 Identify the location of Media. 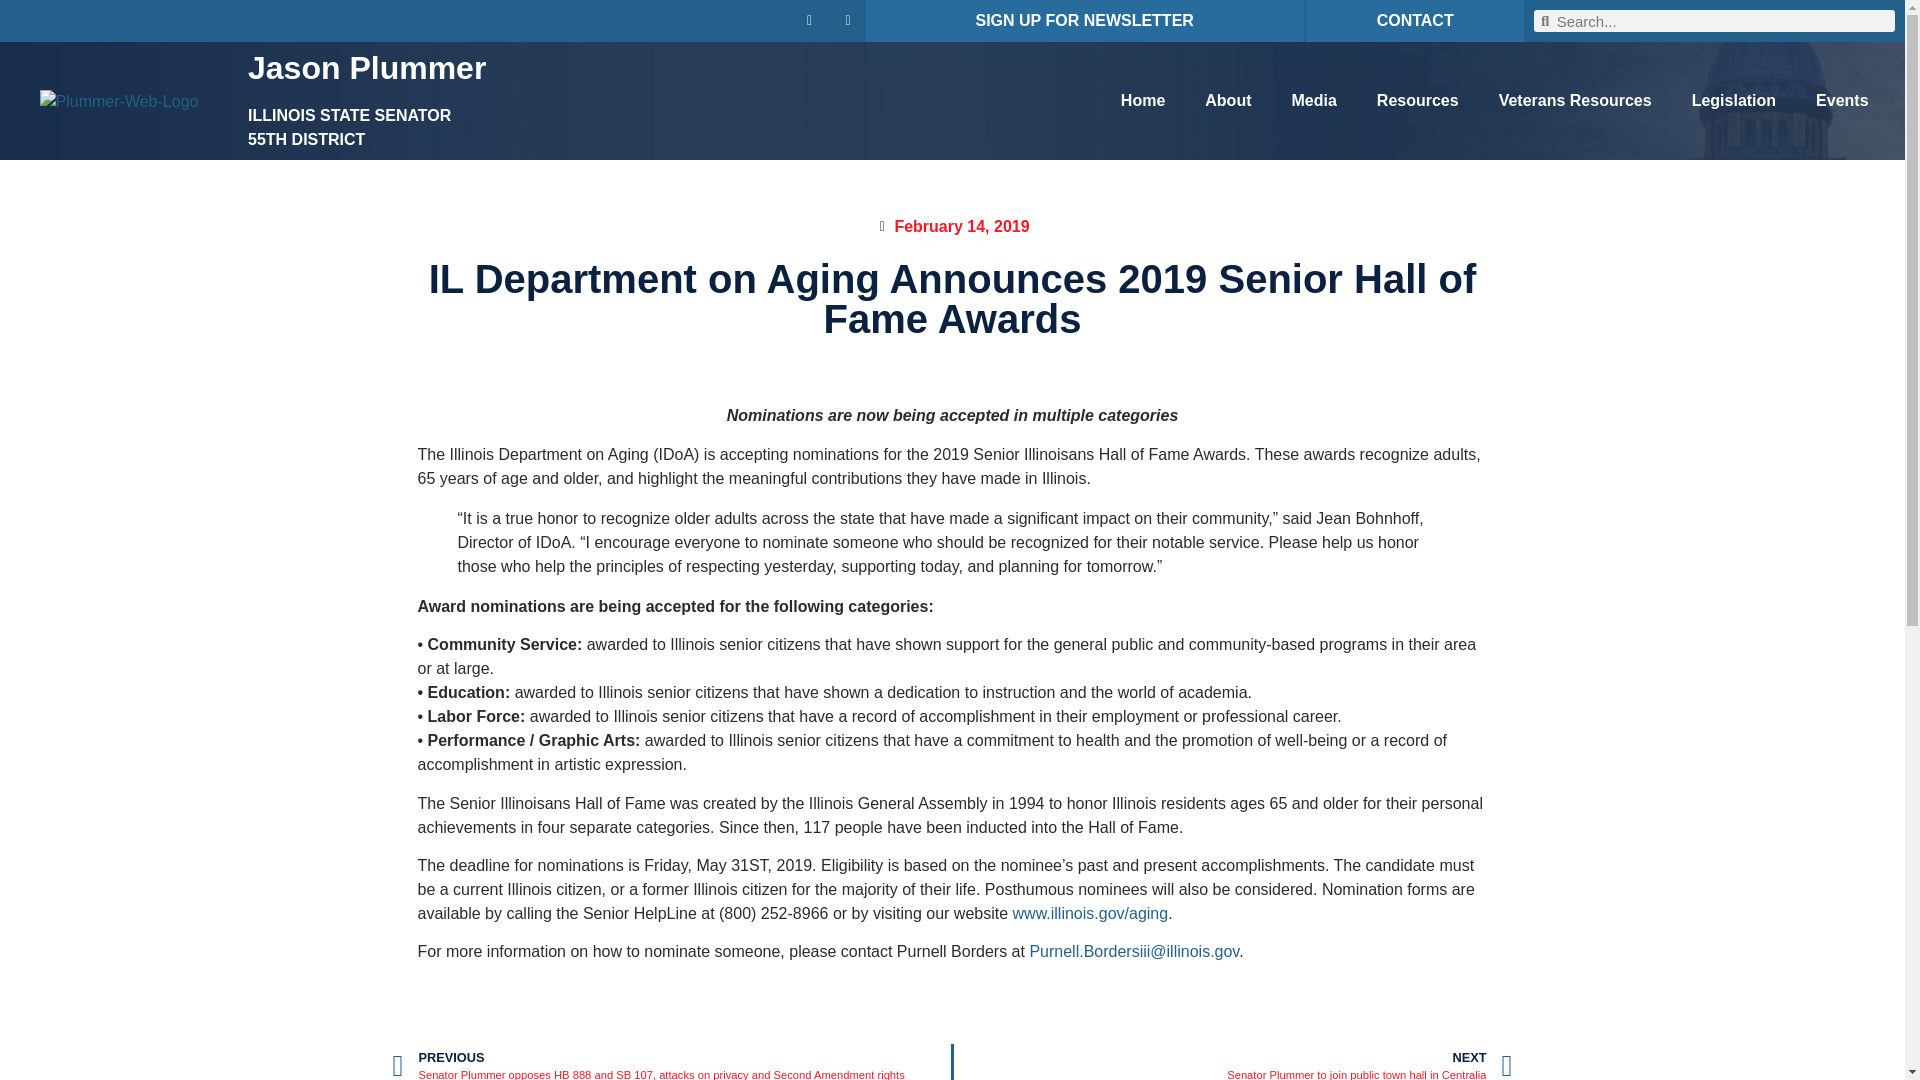
(1313, 100).